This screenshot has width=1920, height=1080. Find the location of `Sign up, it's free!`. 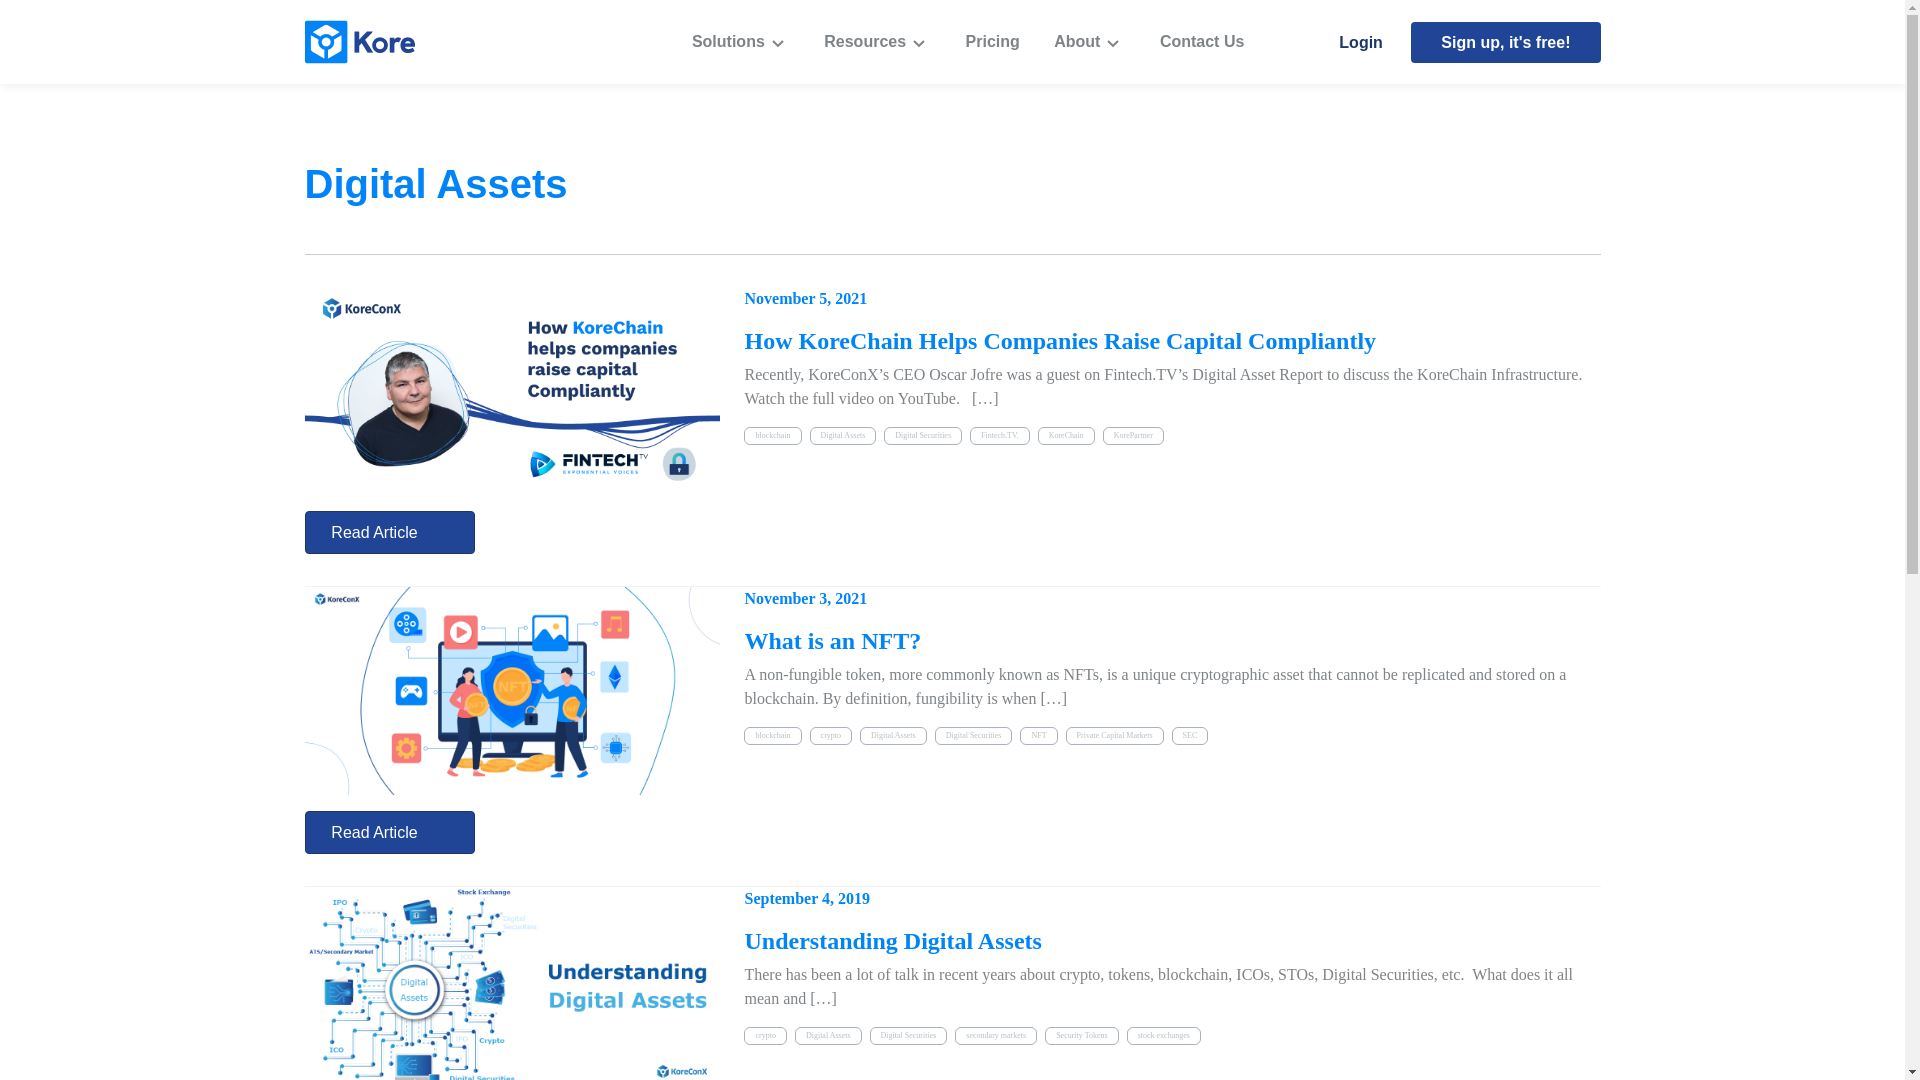

Sign up, it's free! is located at coordinates (1505, 42).